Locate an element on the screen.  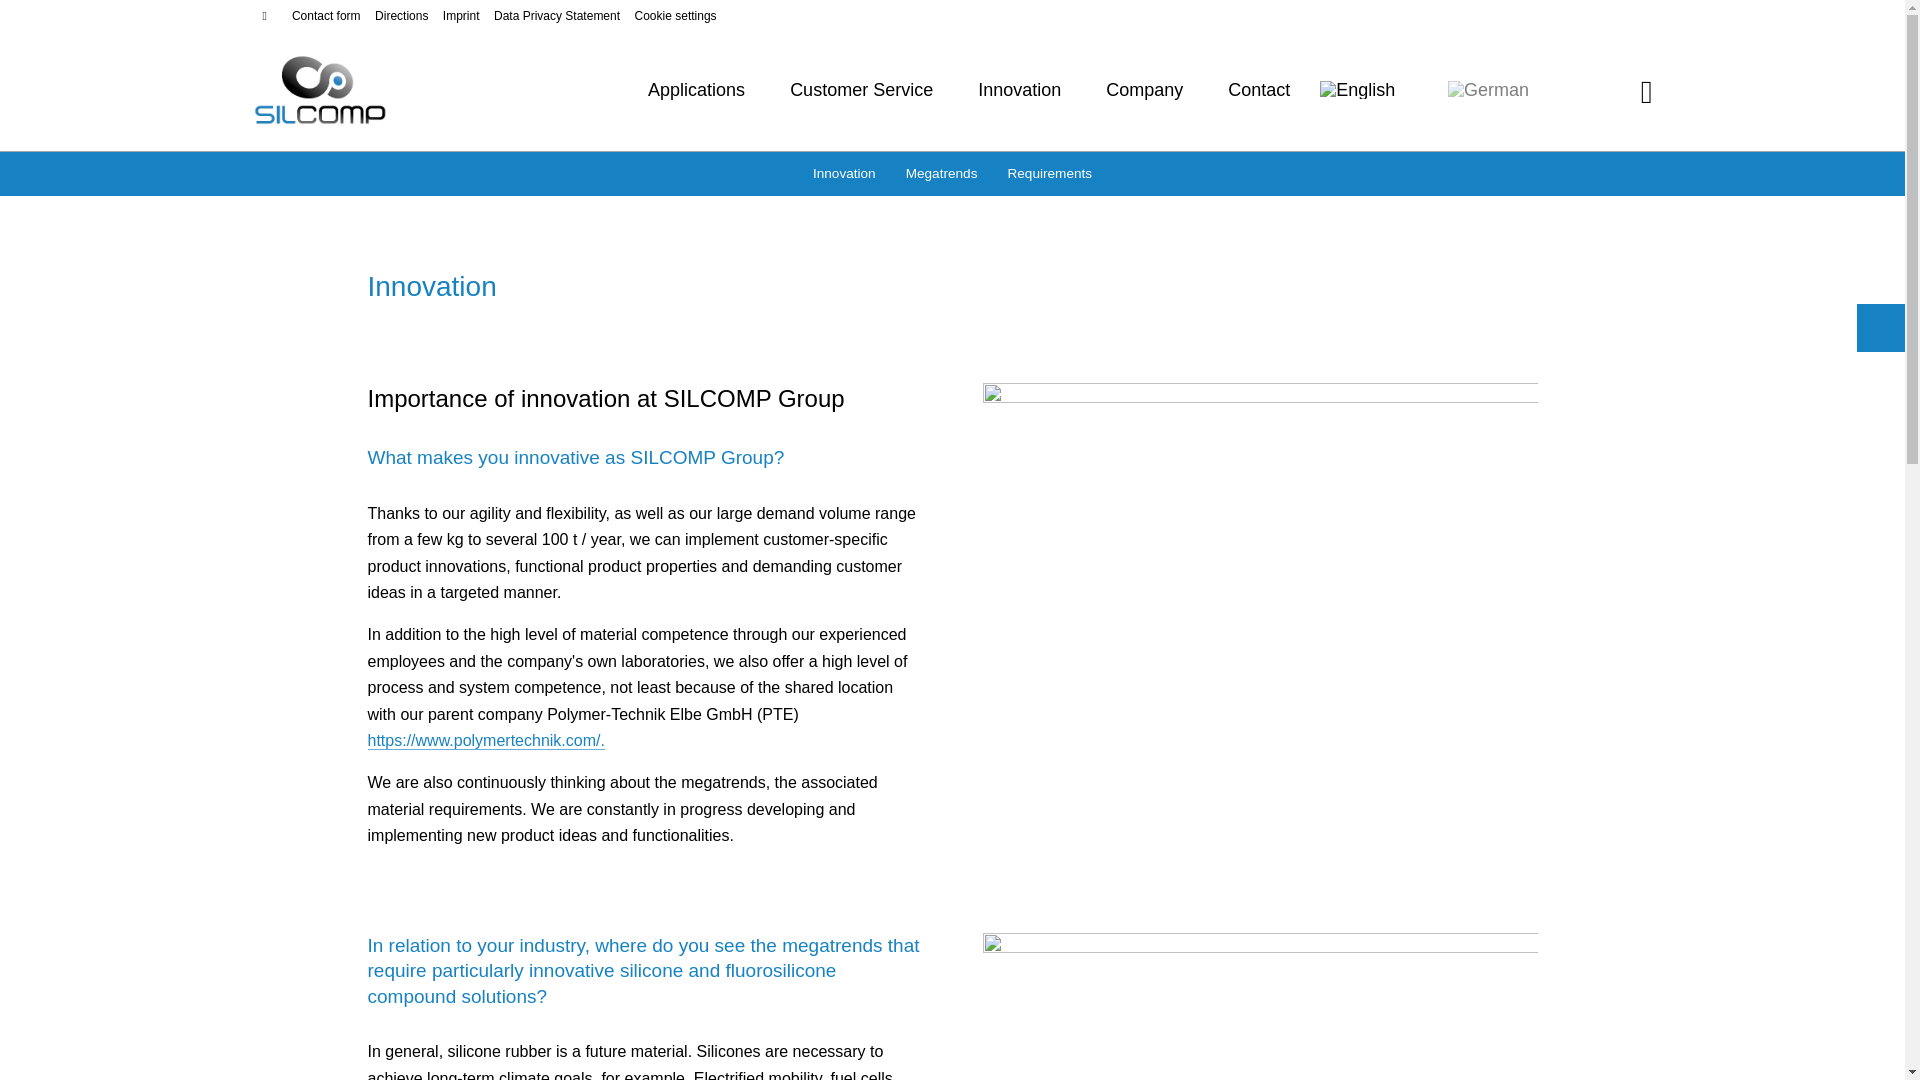
Imprint is located at coordinates (461, 16).